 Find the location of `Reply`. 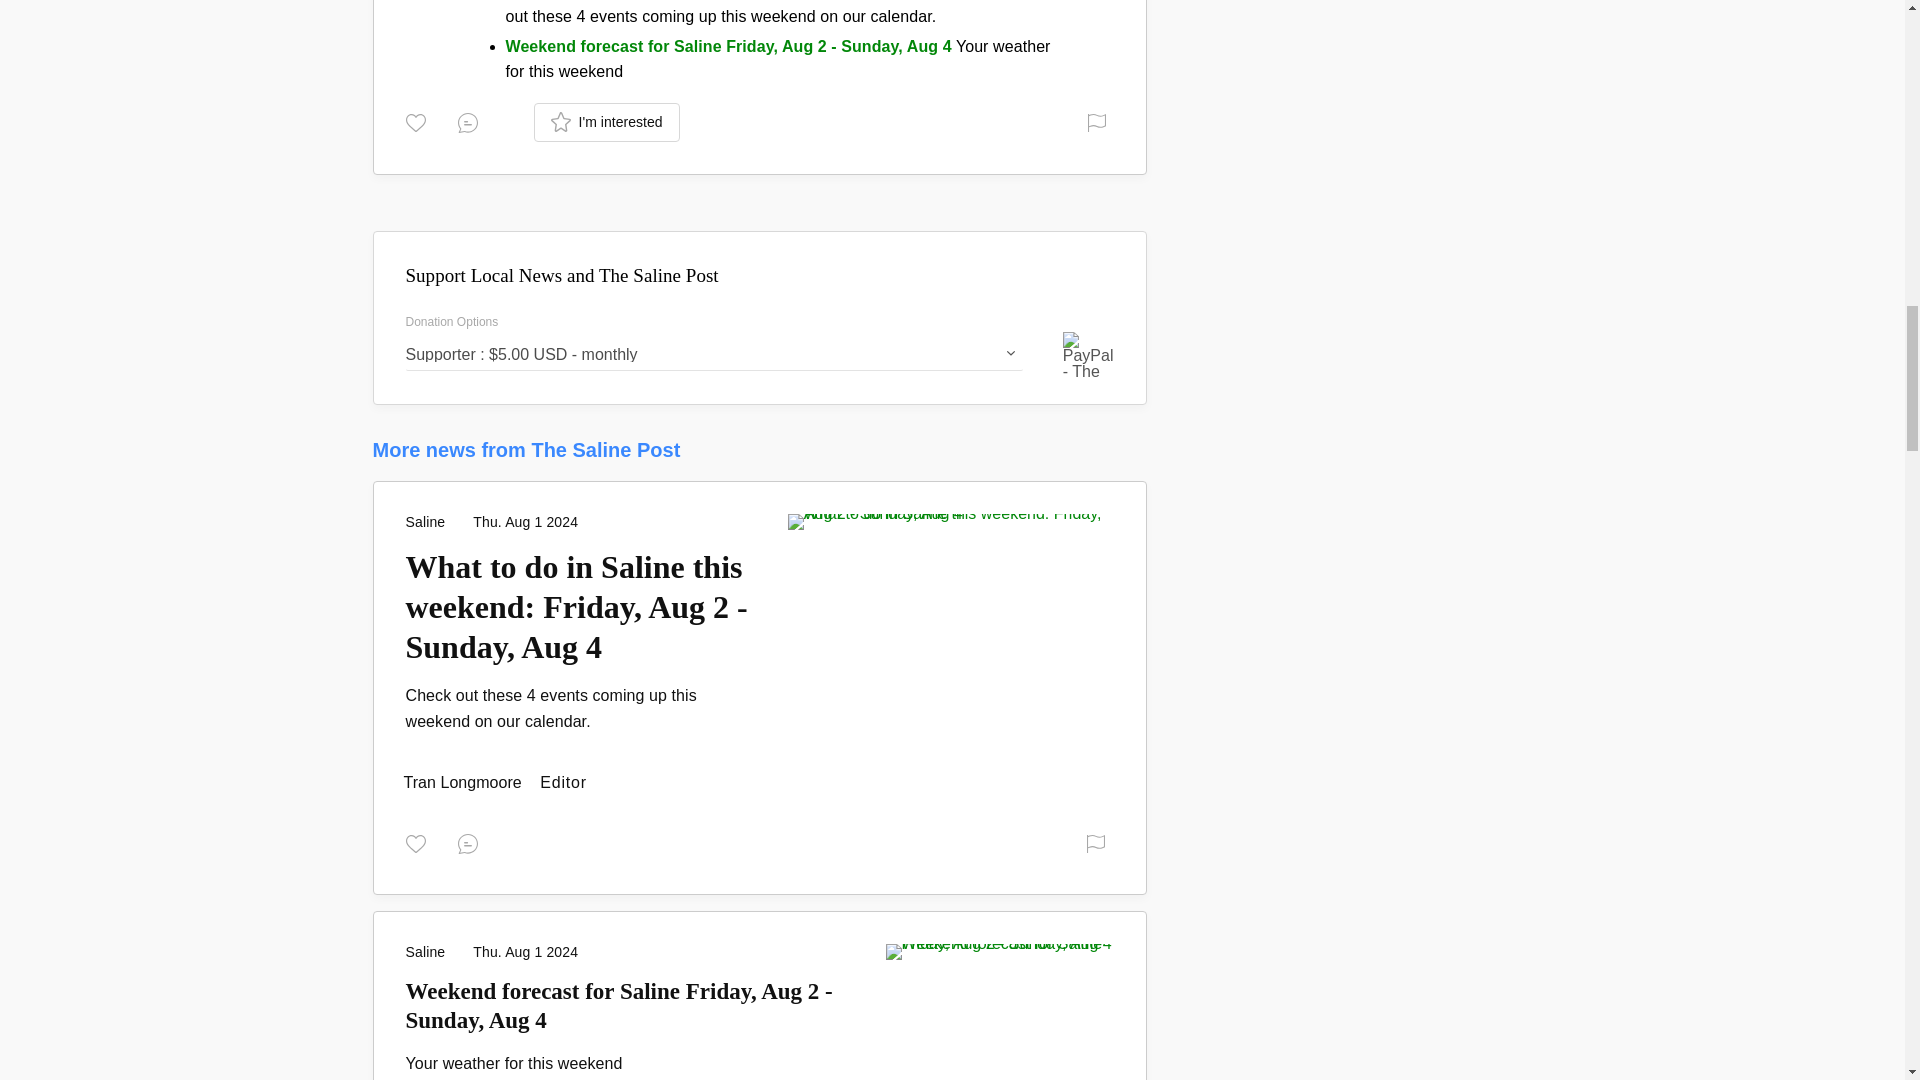

Reply is located at coordinates (472, 120).